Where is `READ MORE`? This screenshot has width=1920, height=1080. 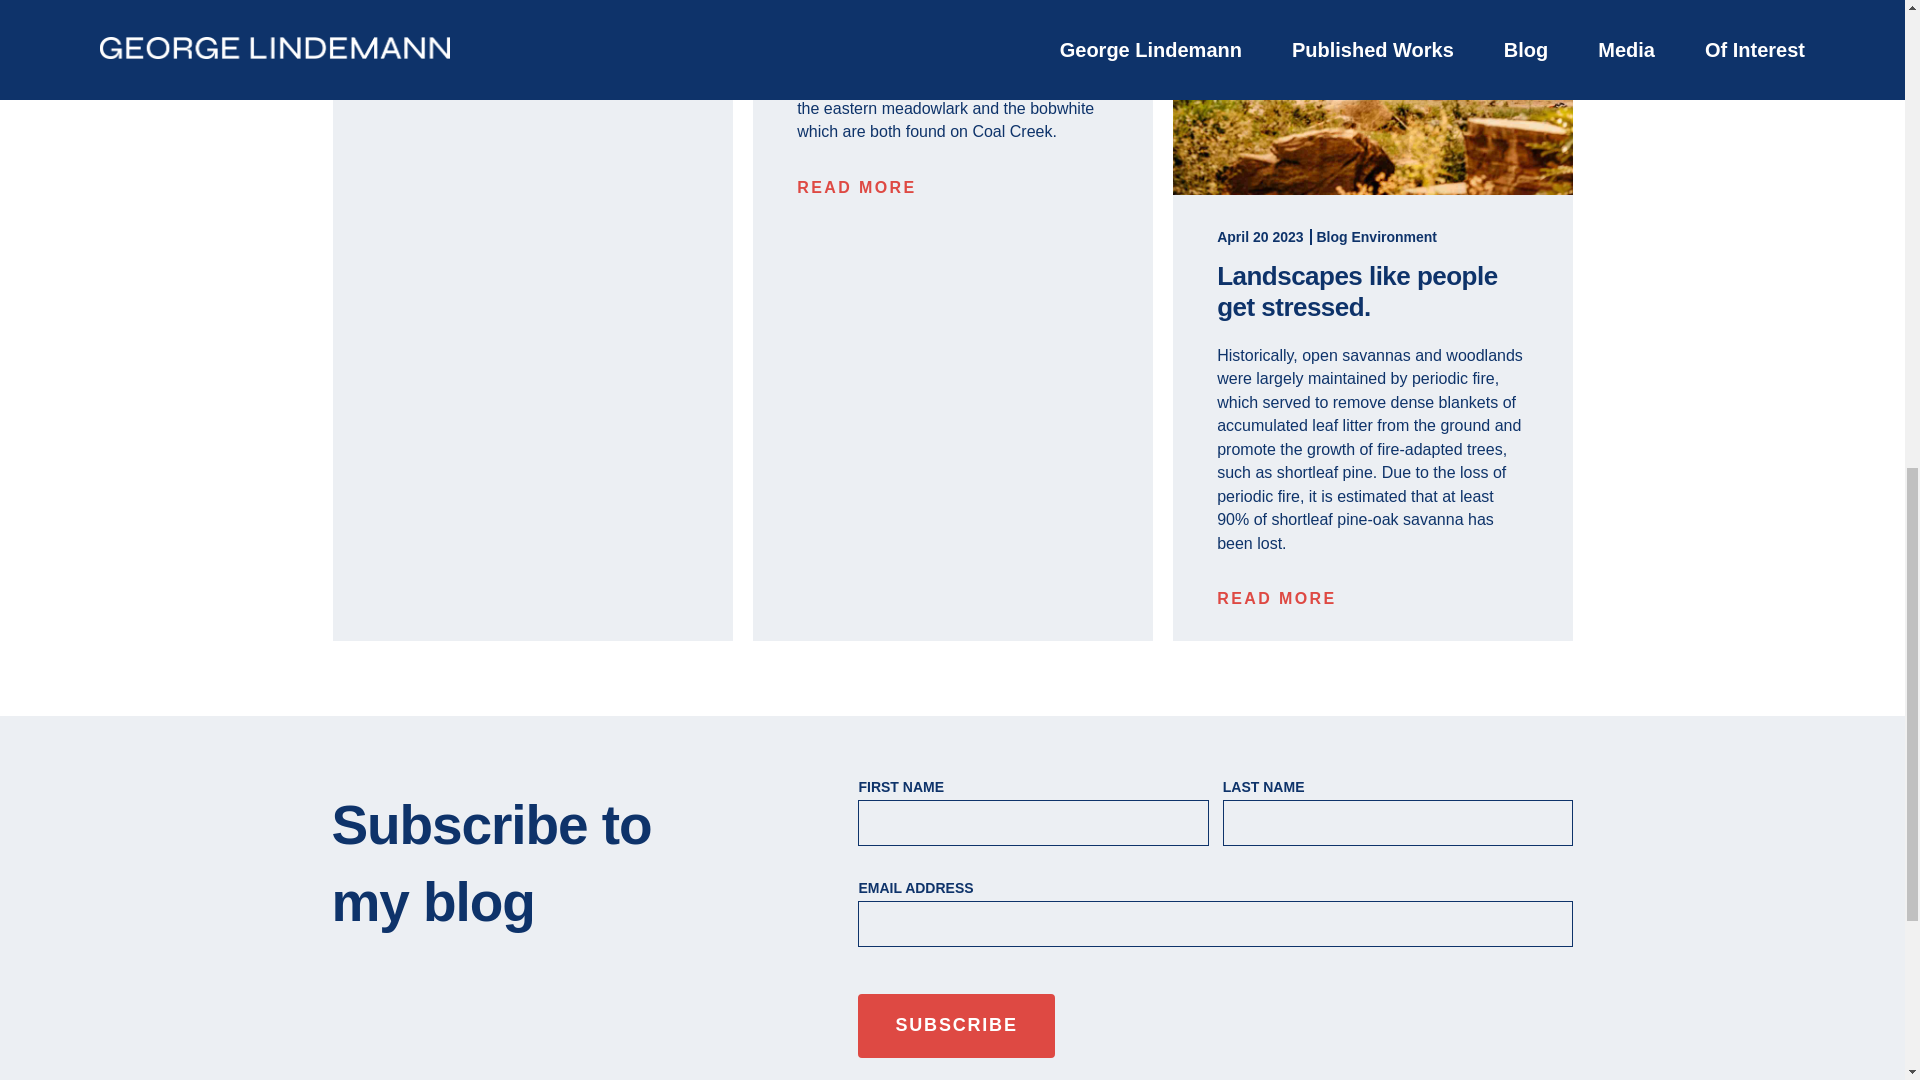
READ MORE is located at coordinates (856, 187).